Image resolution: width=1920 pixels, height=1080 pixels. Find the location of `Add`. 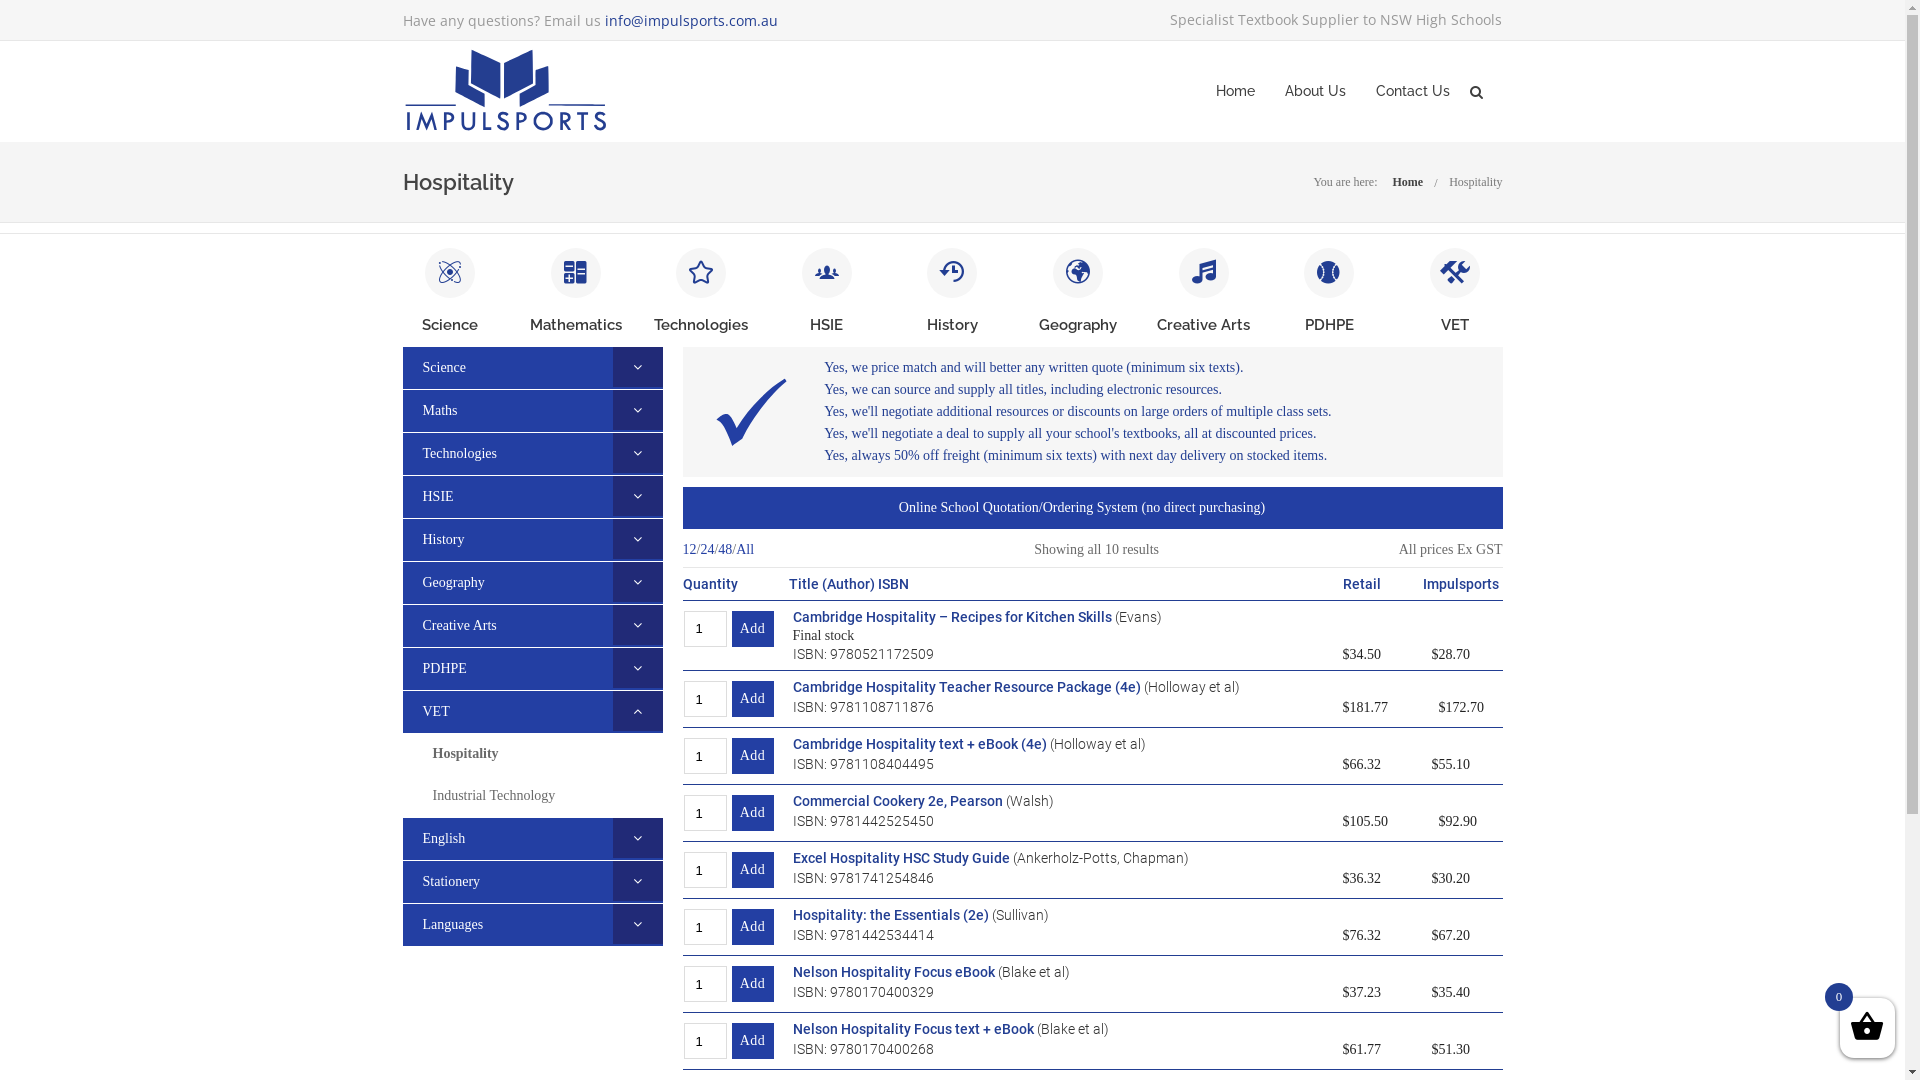

Add is located at coordinates (753, 699).